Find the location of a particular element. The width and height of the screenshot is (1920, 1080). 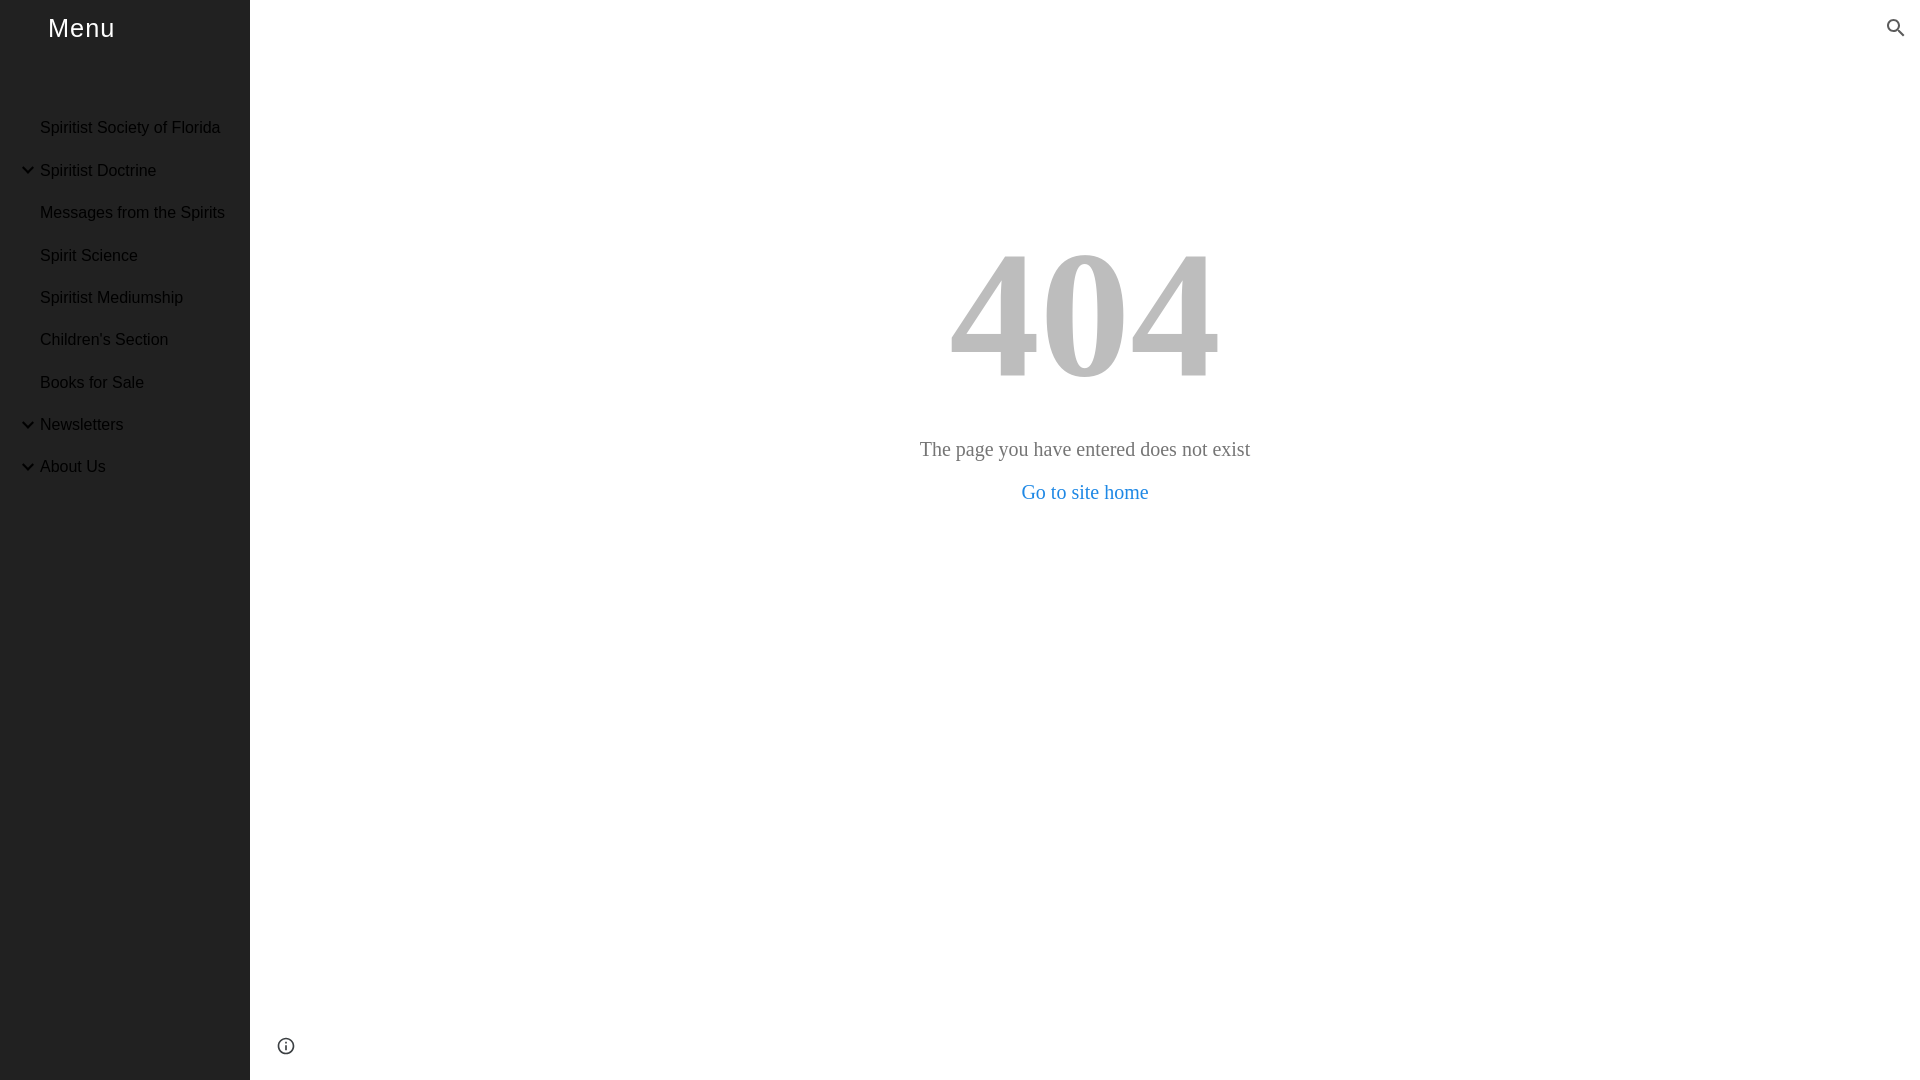

Go to site home is located at coordinates (1084, 492).